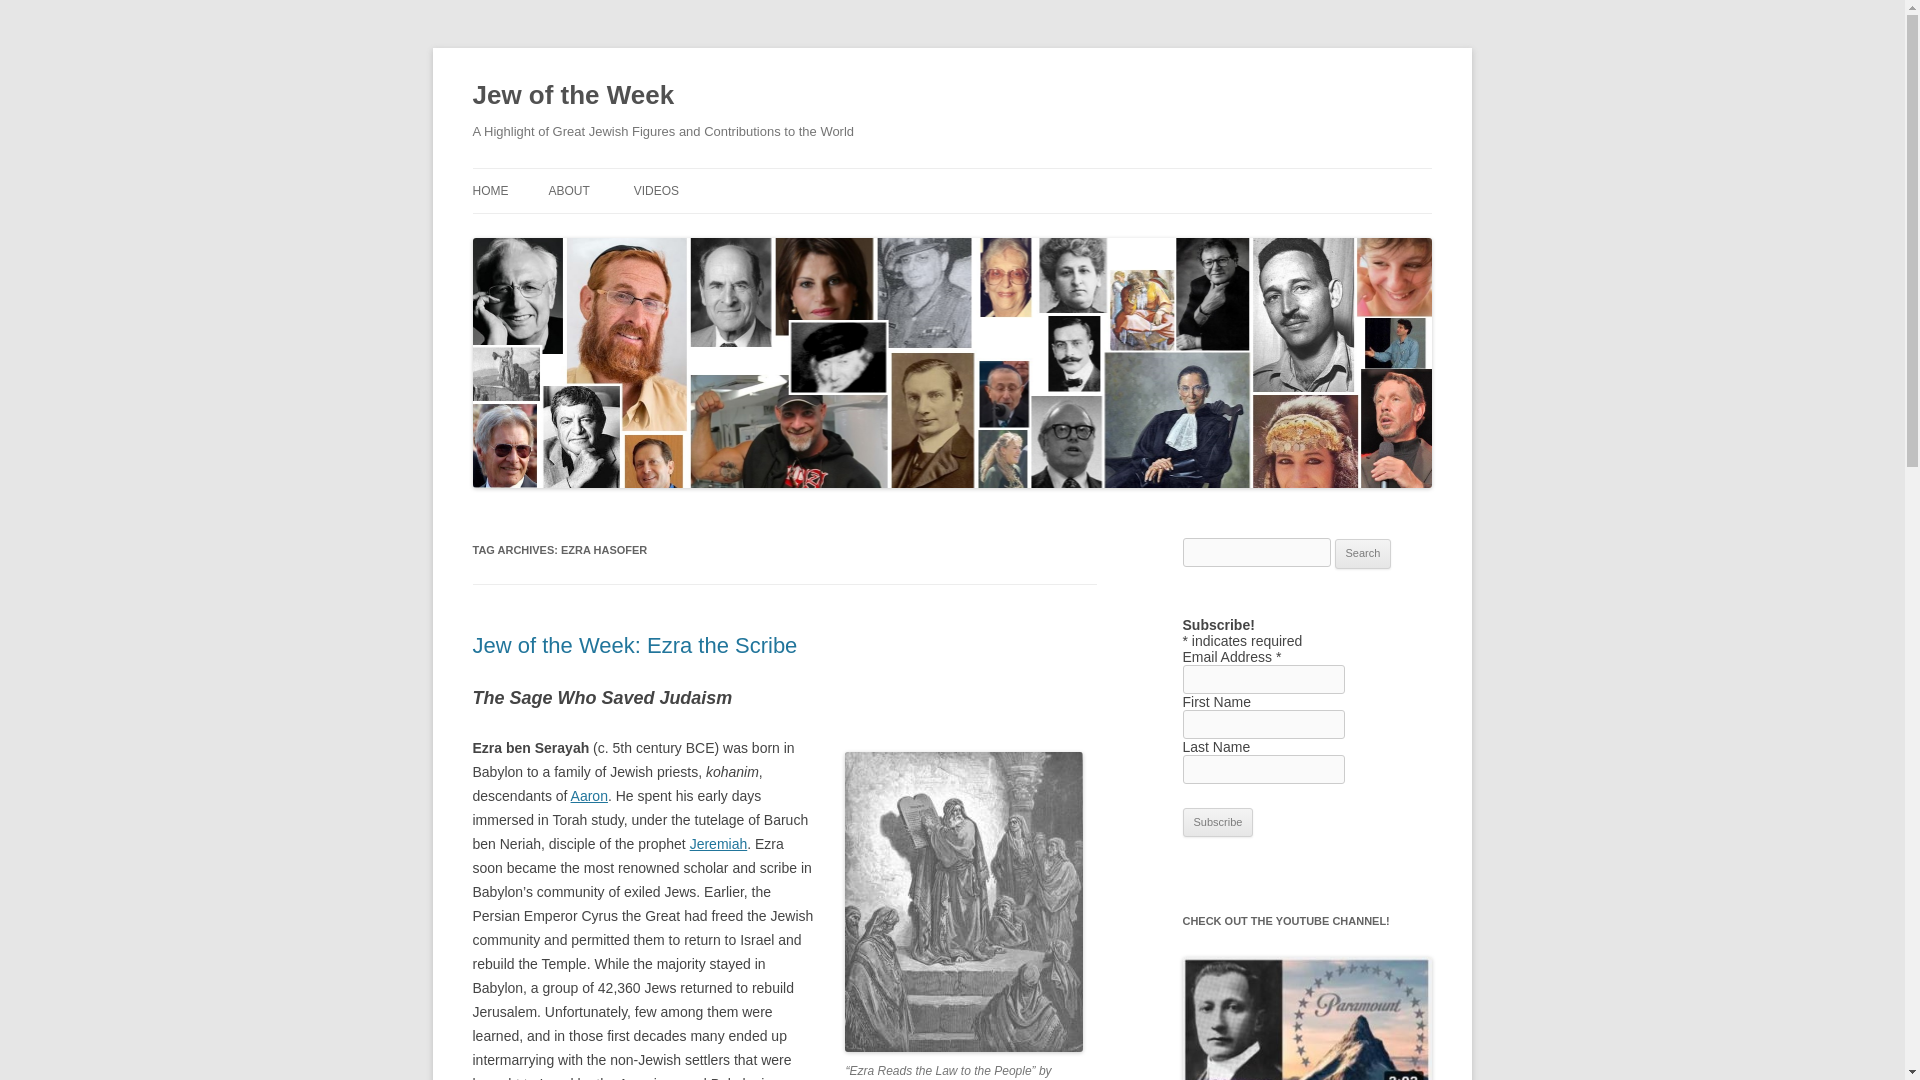  Describe the element at coordinates (589, 796) in the screenshot. I see `Aaron` at that location.